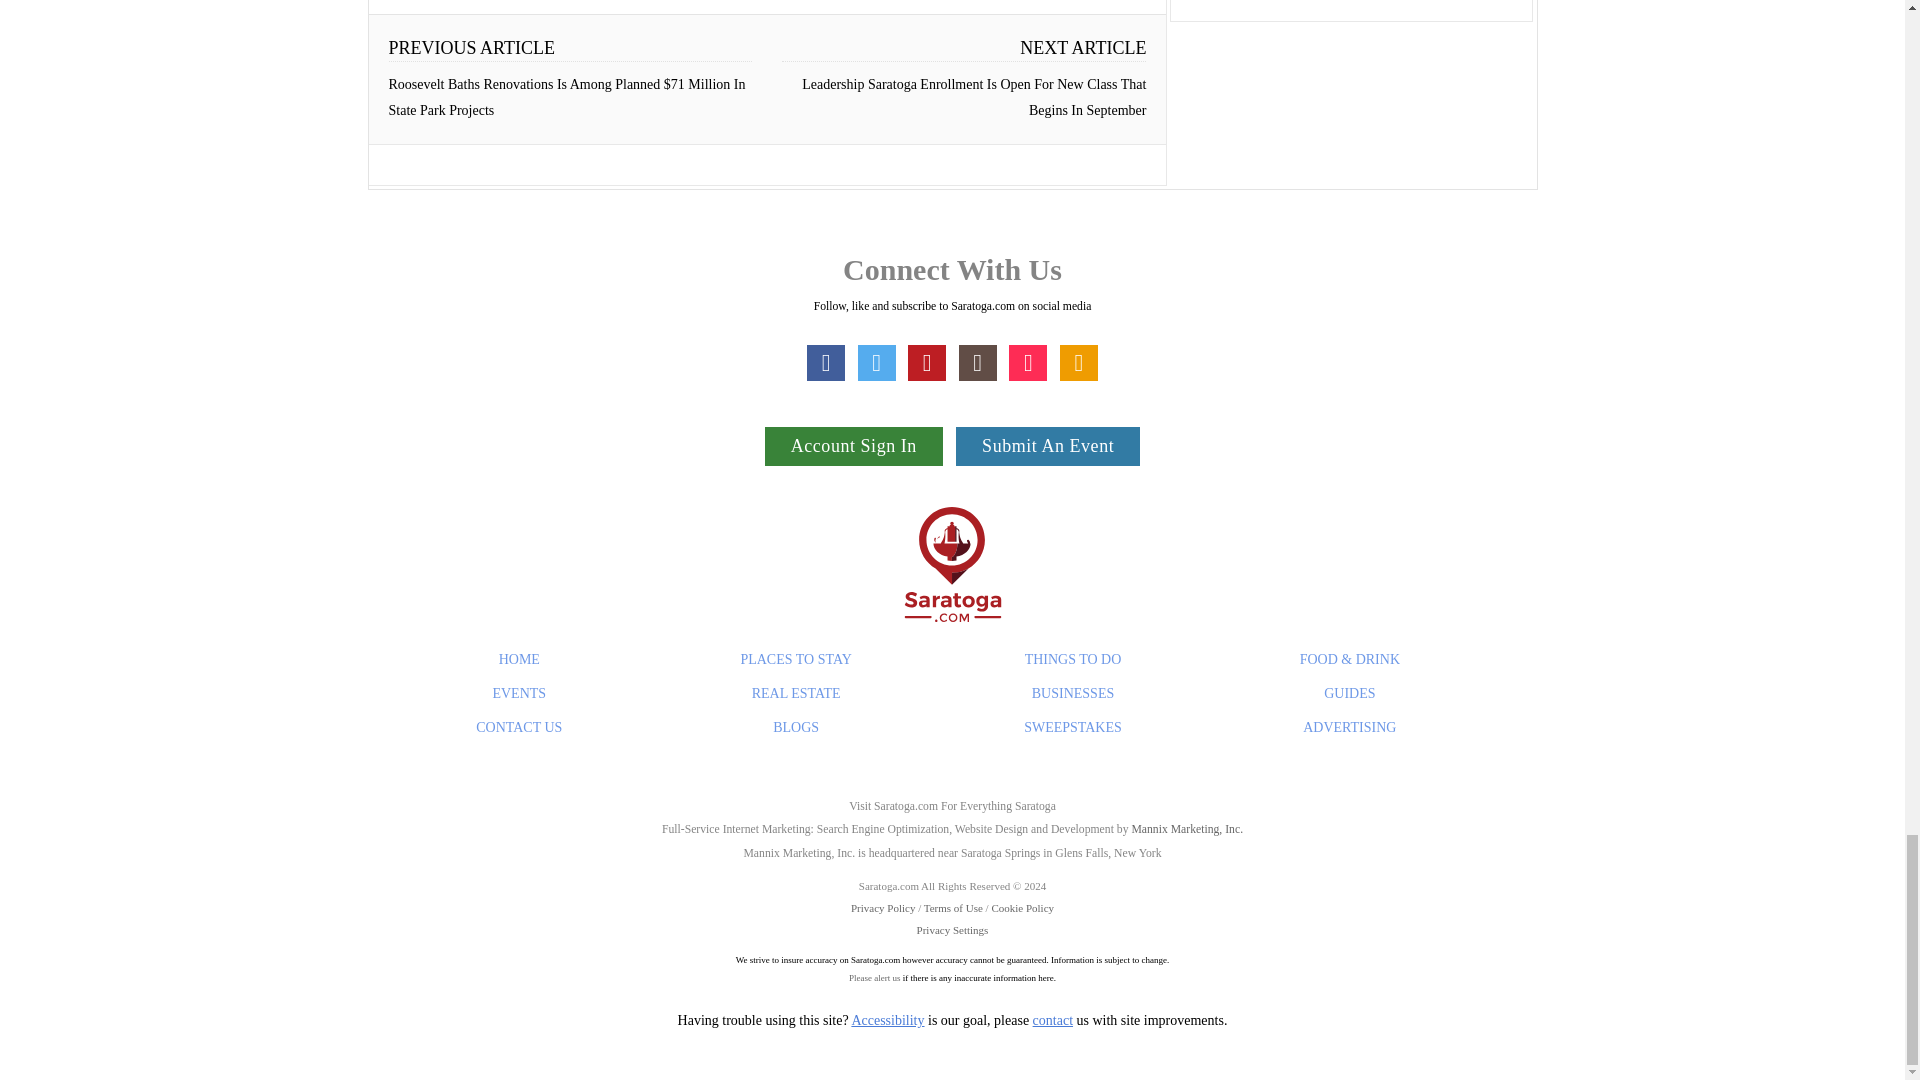  I want to click on TikTok, so click(1028, 362).